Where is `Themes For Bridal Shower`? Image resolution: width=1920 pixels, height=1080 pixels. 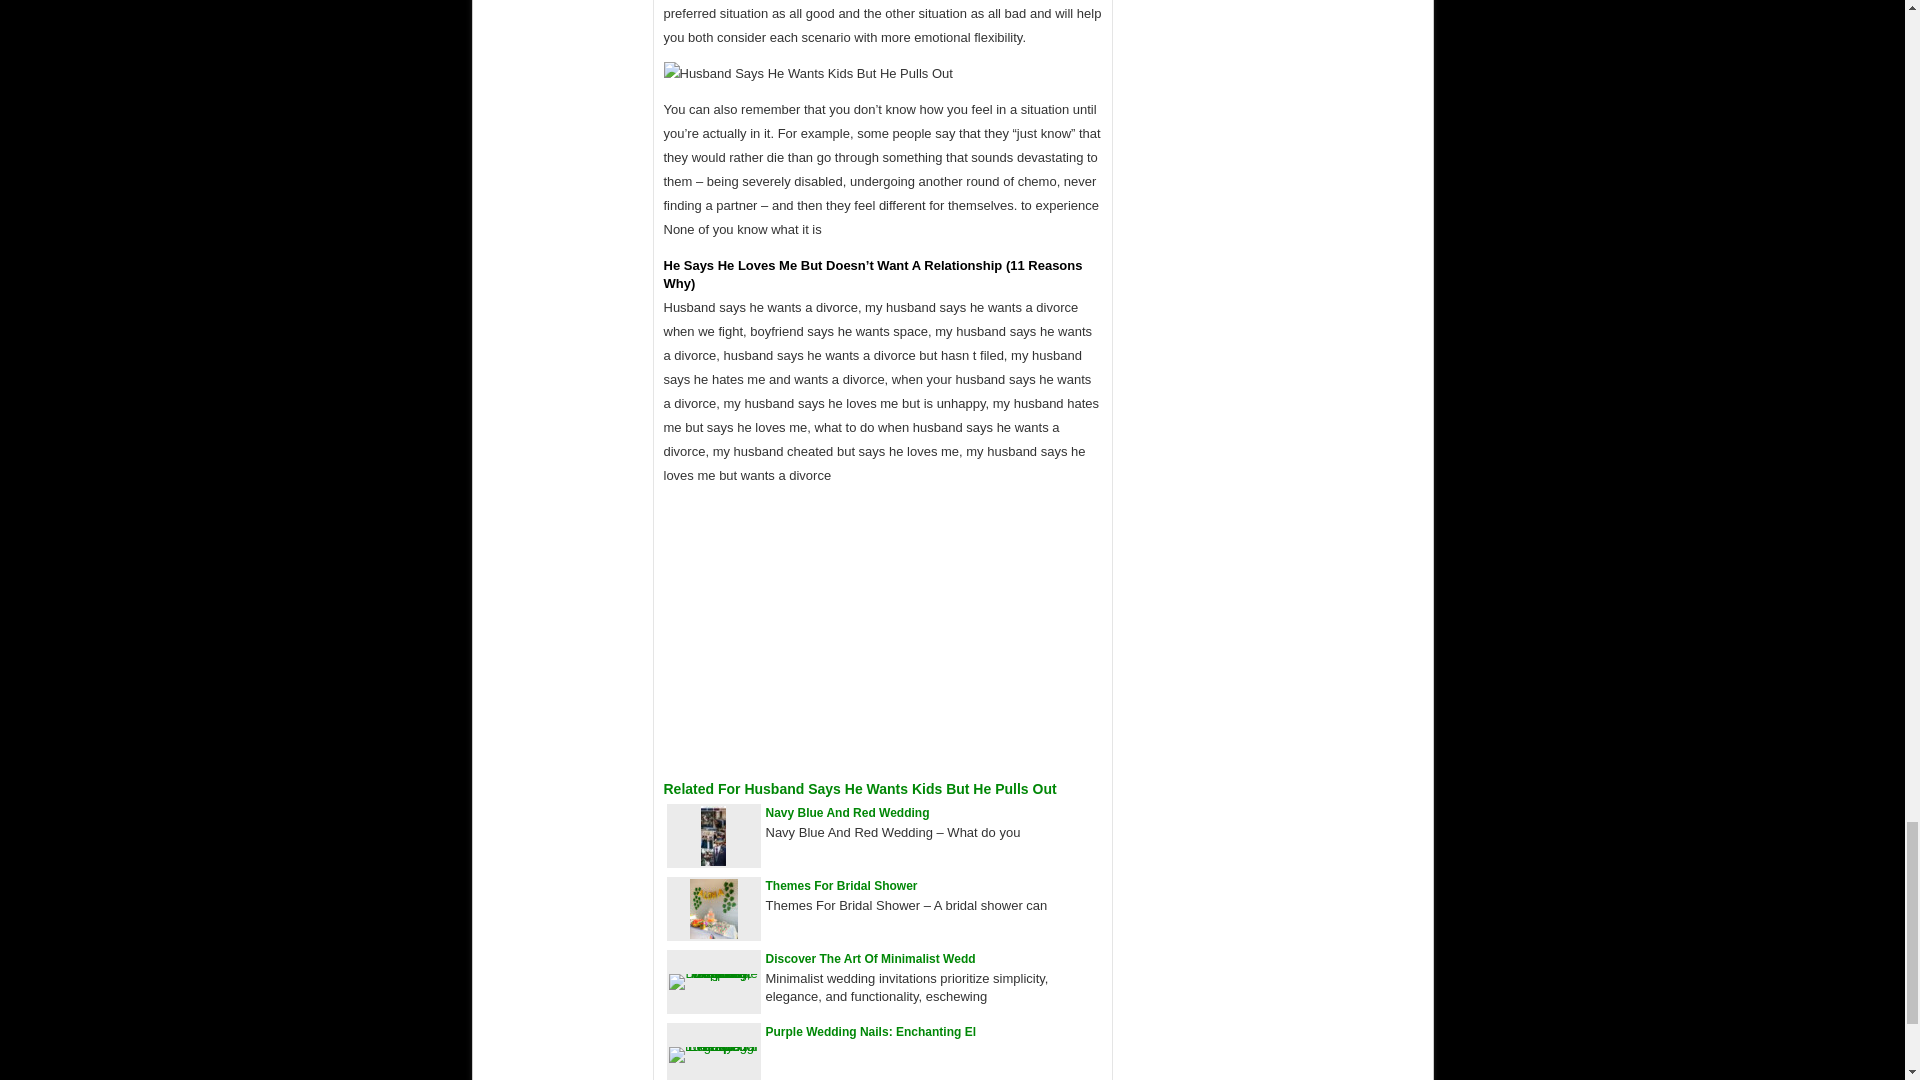
Themes For Bridal Shower is located at coordinates (713, 934).